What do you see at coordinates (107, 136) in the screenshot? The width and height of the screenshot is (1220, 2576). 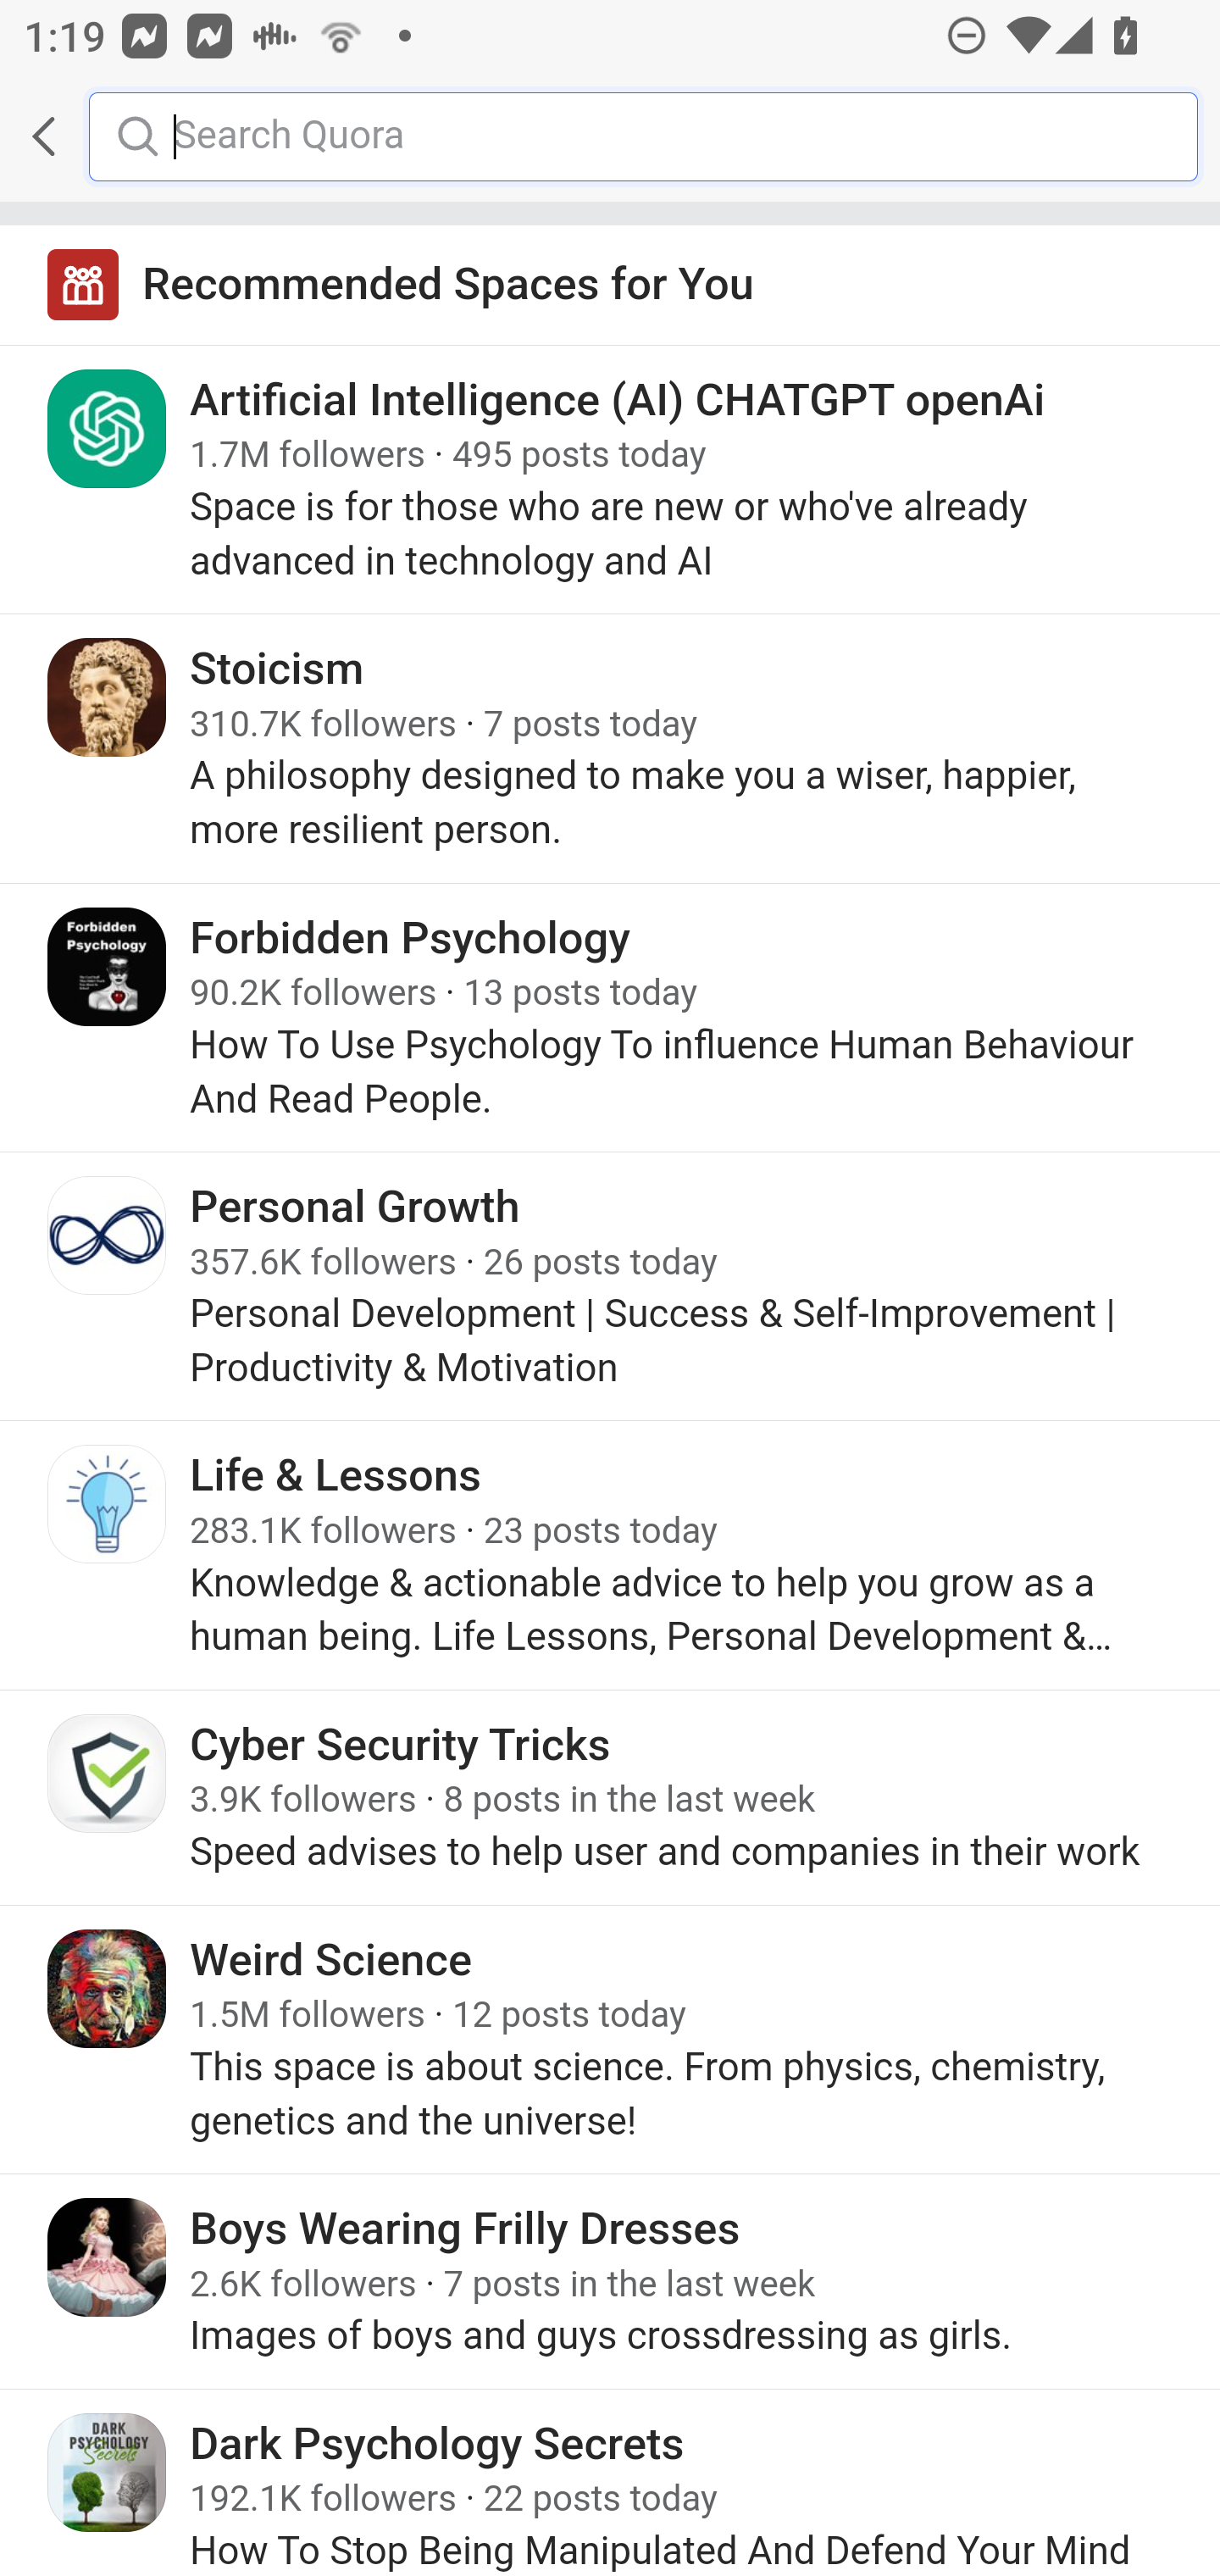 I see `Me` at bounding box center [107, 136].